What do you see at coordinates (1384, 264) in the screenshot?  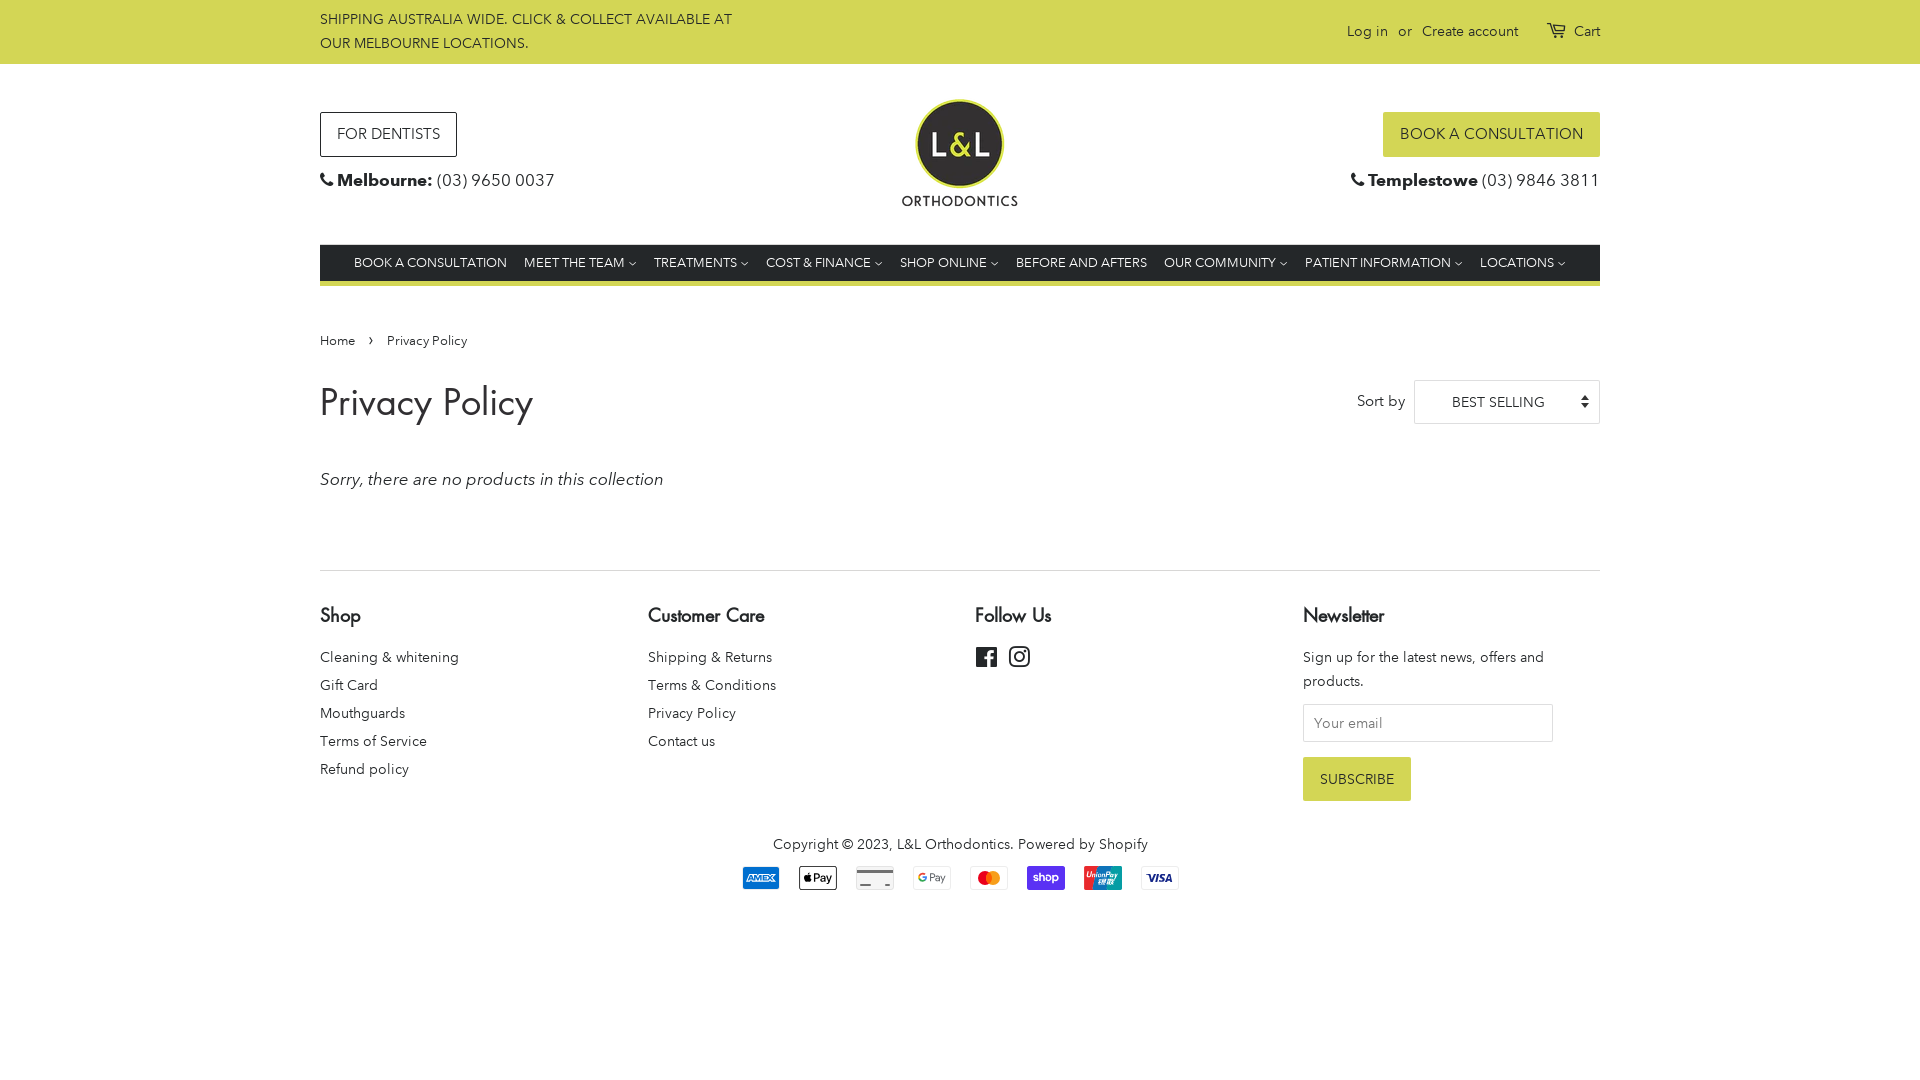 I see `PATIENT INFORMATION` at bounding box center [1384, 264].